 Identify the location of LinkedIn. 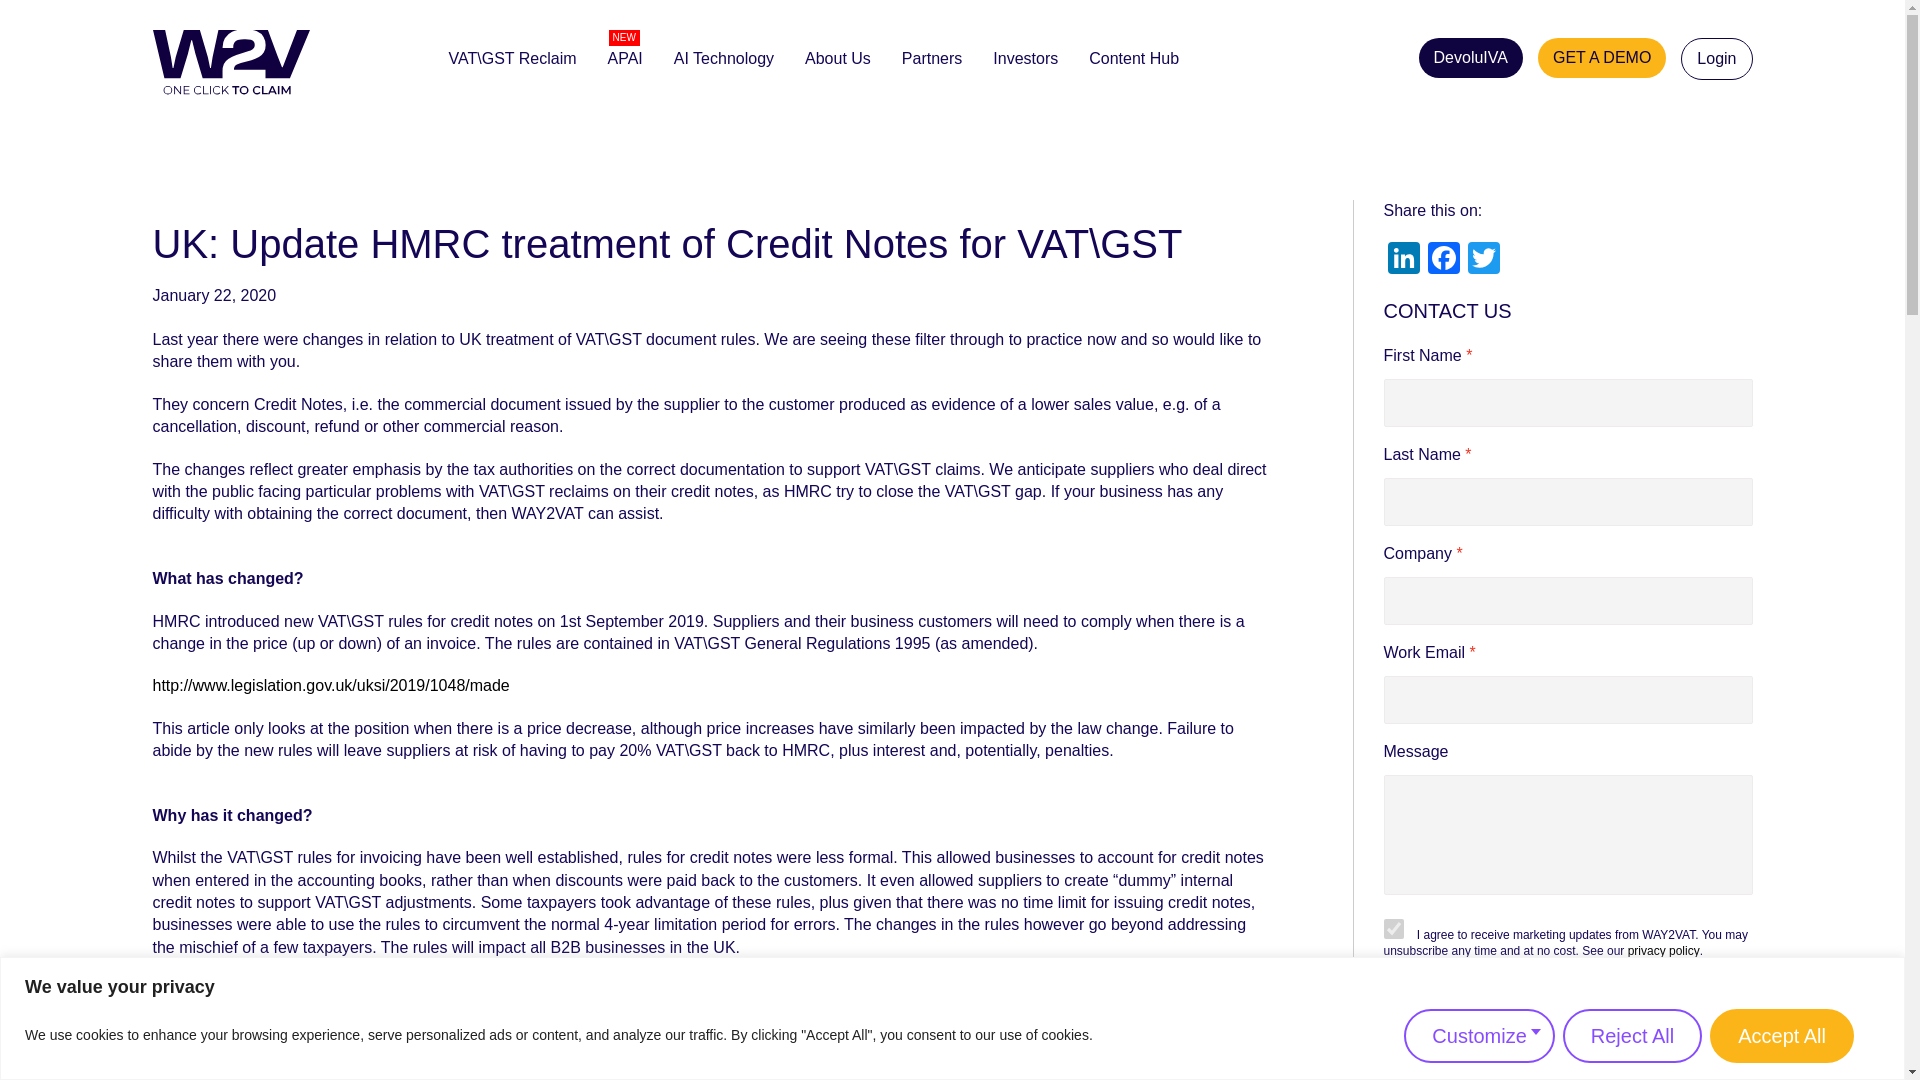
(1404, 260).